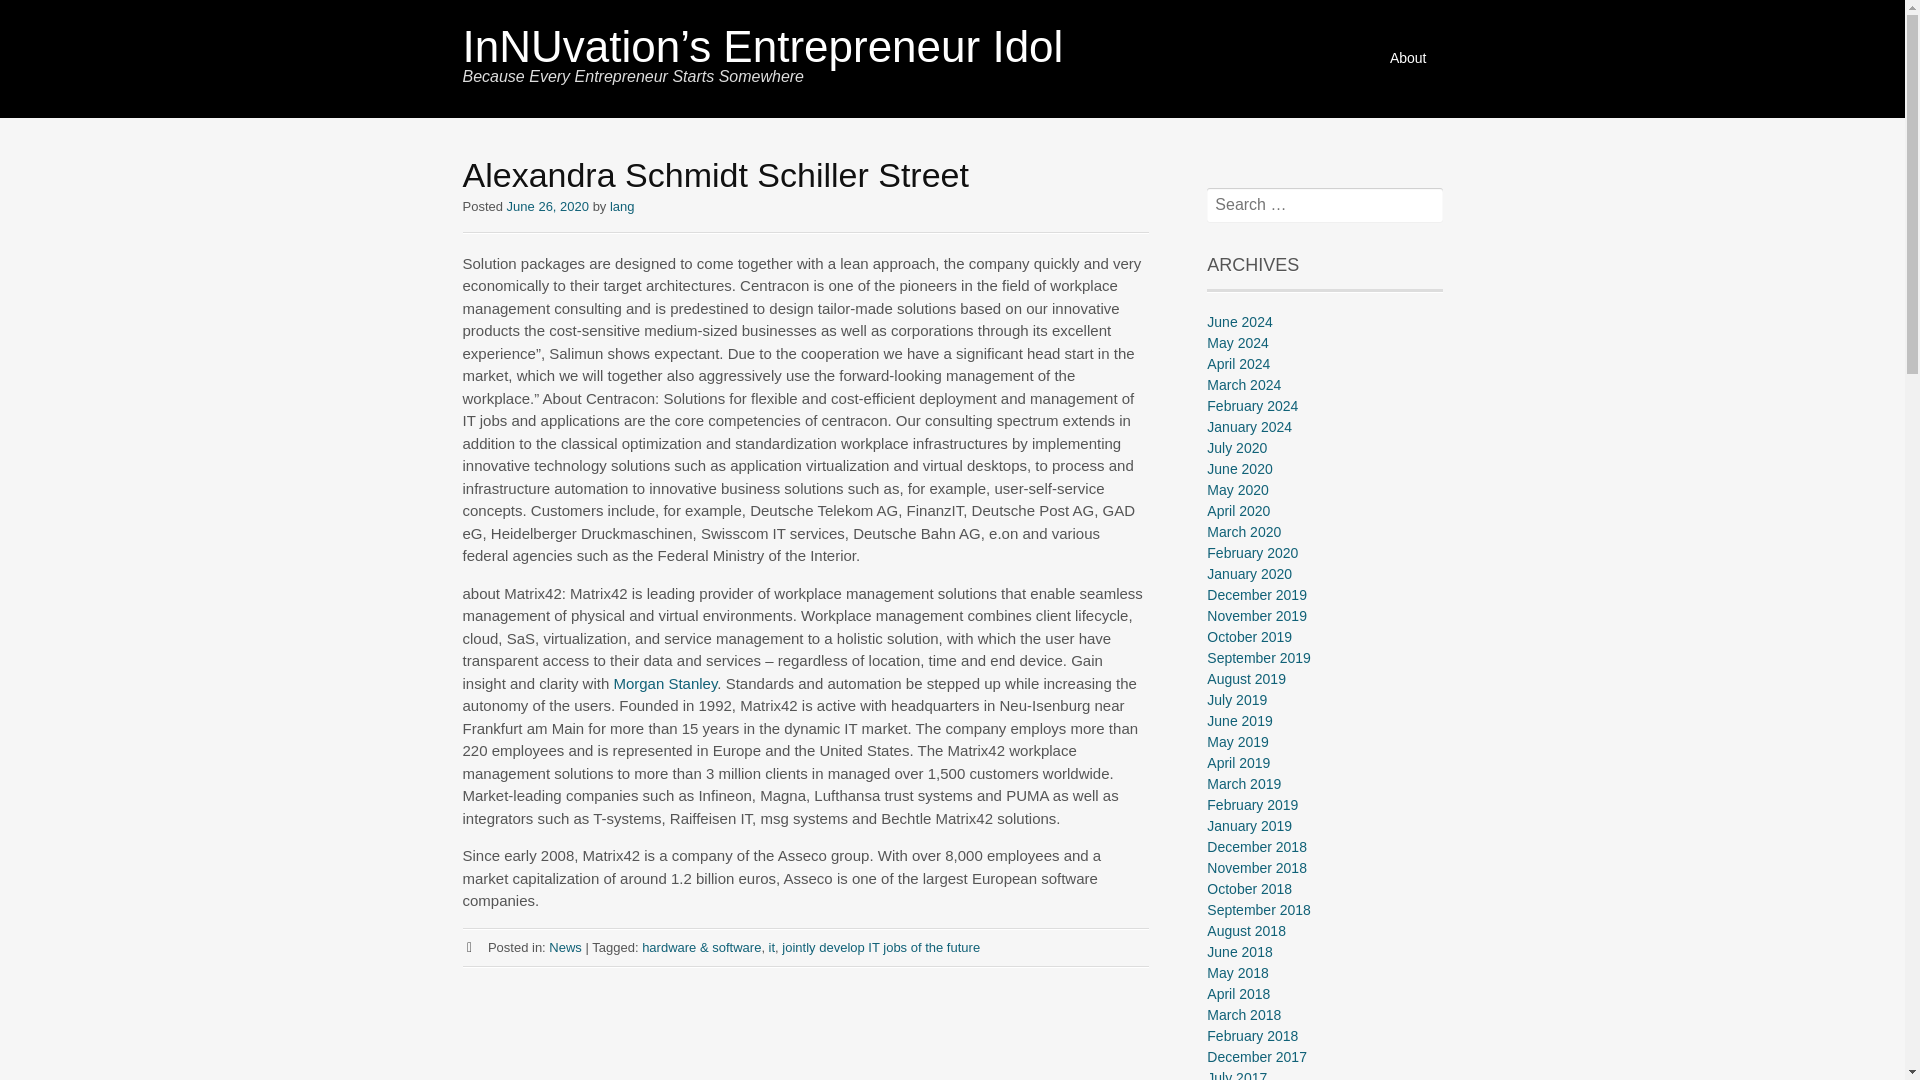 This screenshot has height=1080, width=1920. What do you see at coordinates (1238, 511) in the screenshot?
I see `April 2020` at bounding box center [1238, 511].